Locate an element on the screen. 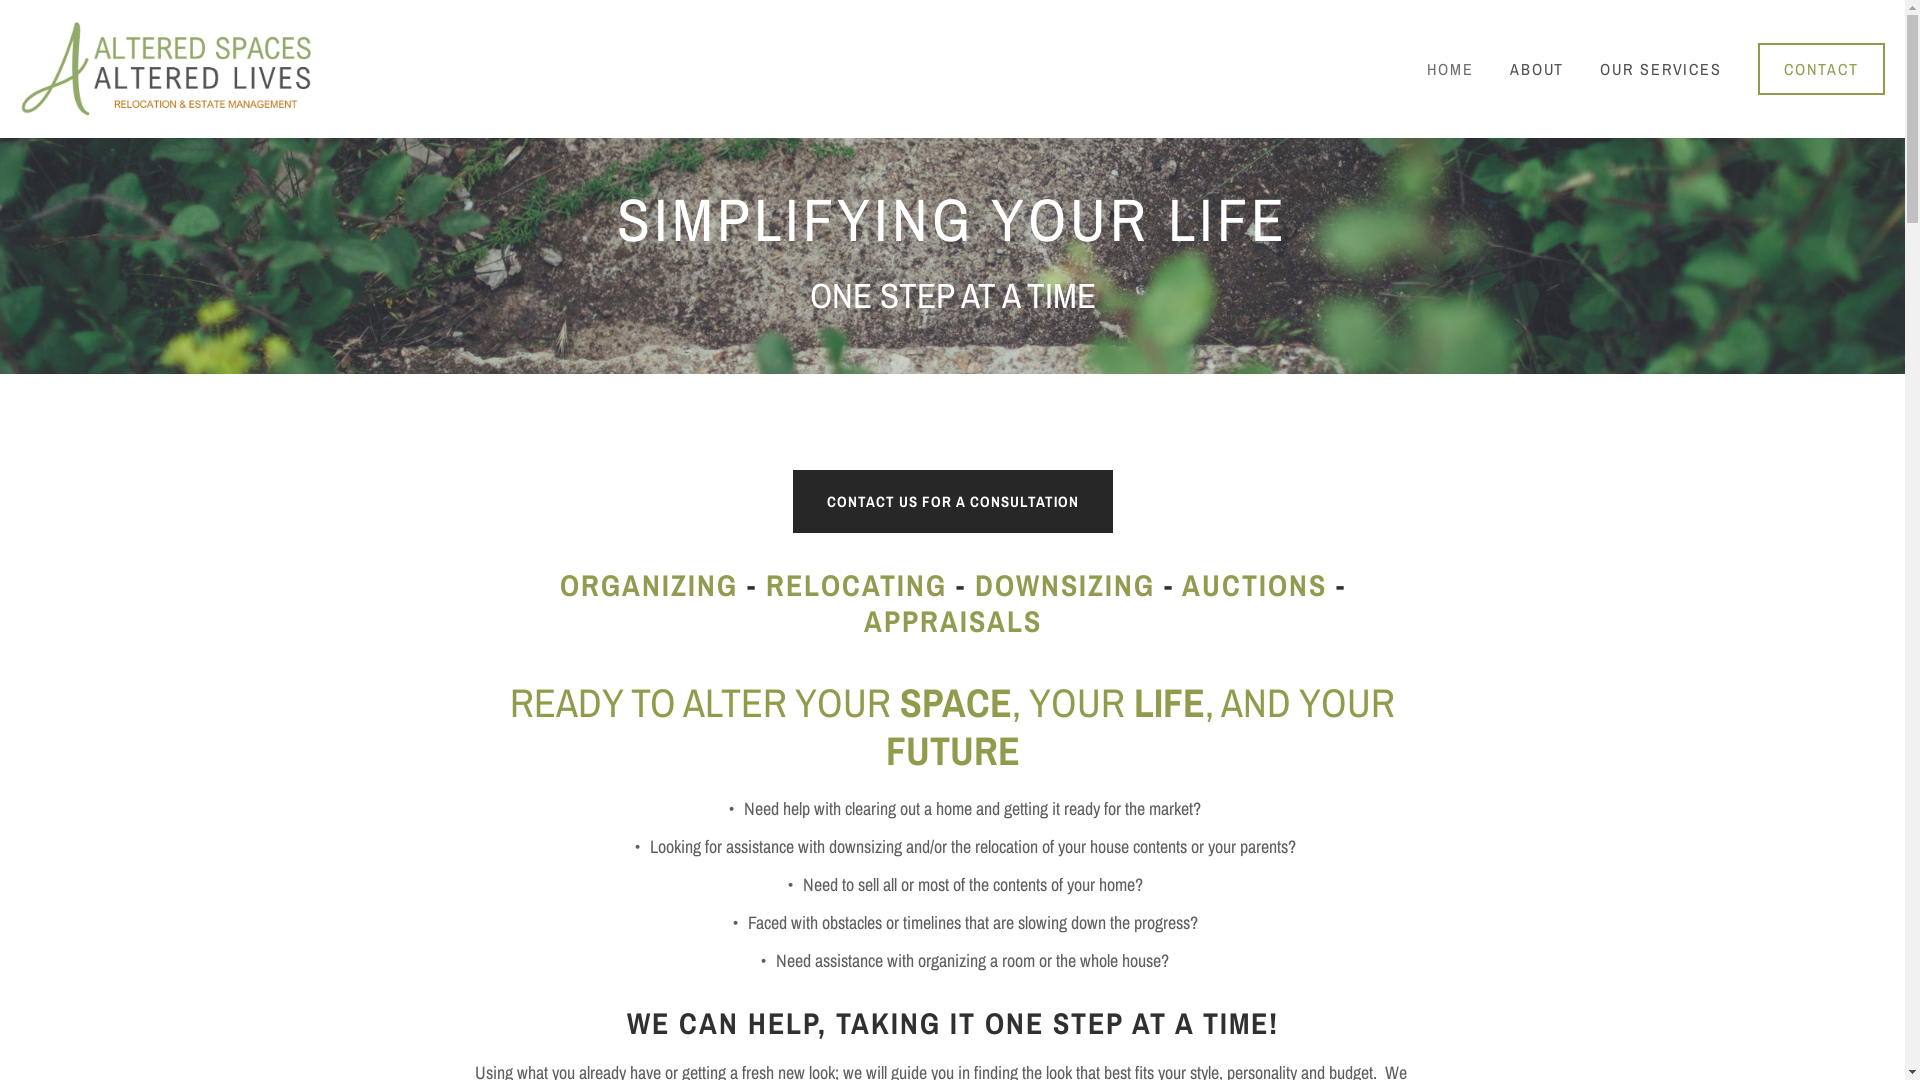  CONTACT is located at coordinates (1822, 69).